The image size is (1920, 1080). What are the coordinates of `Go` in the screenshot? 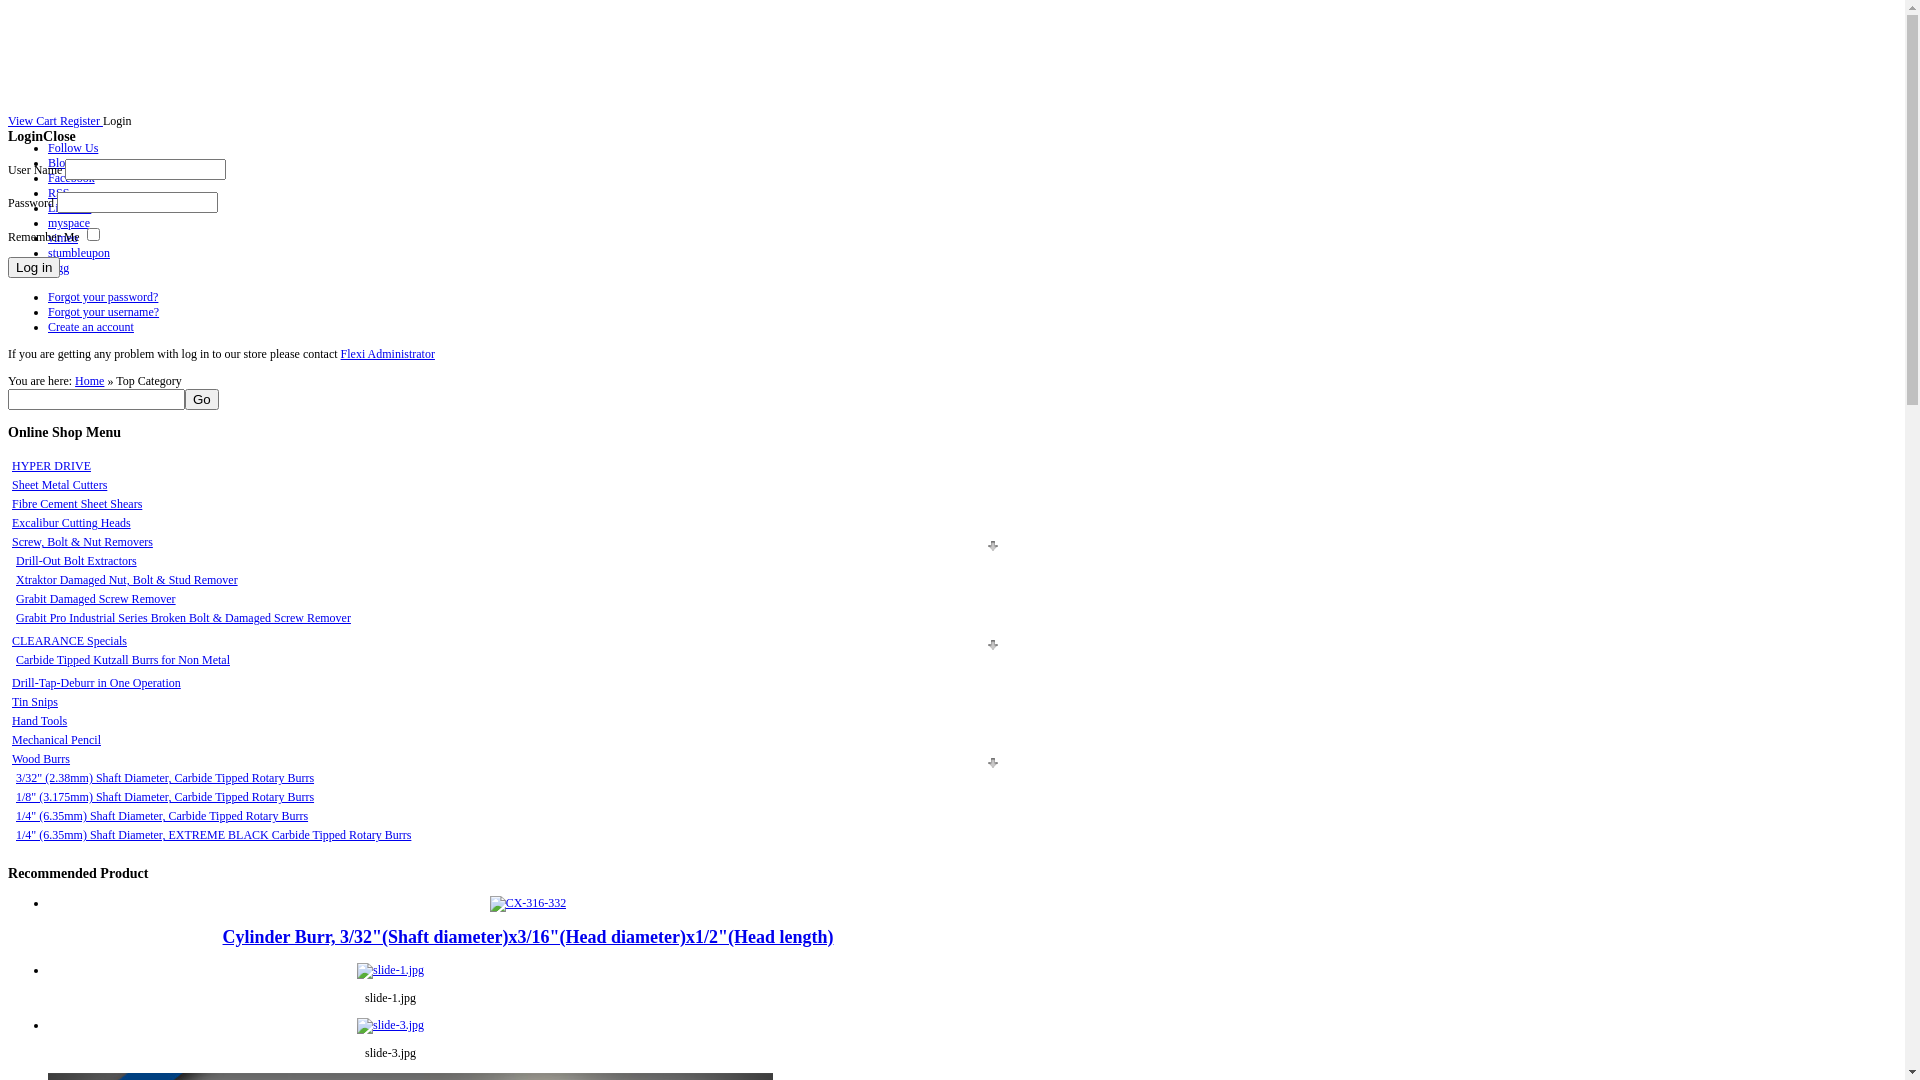 It's located at (202, 400).